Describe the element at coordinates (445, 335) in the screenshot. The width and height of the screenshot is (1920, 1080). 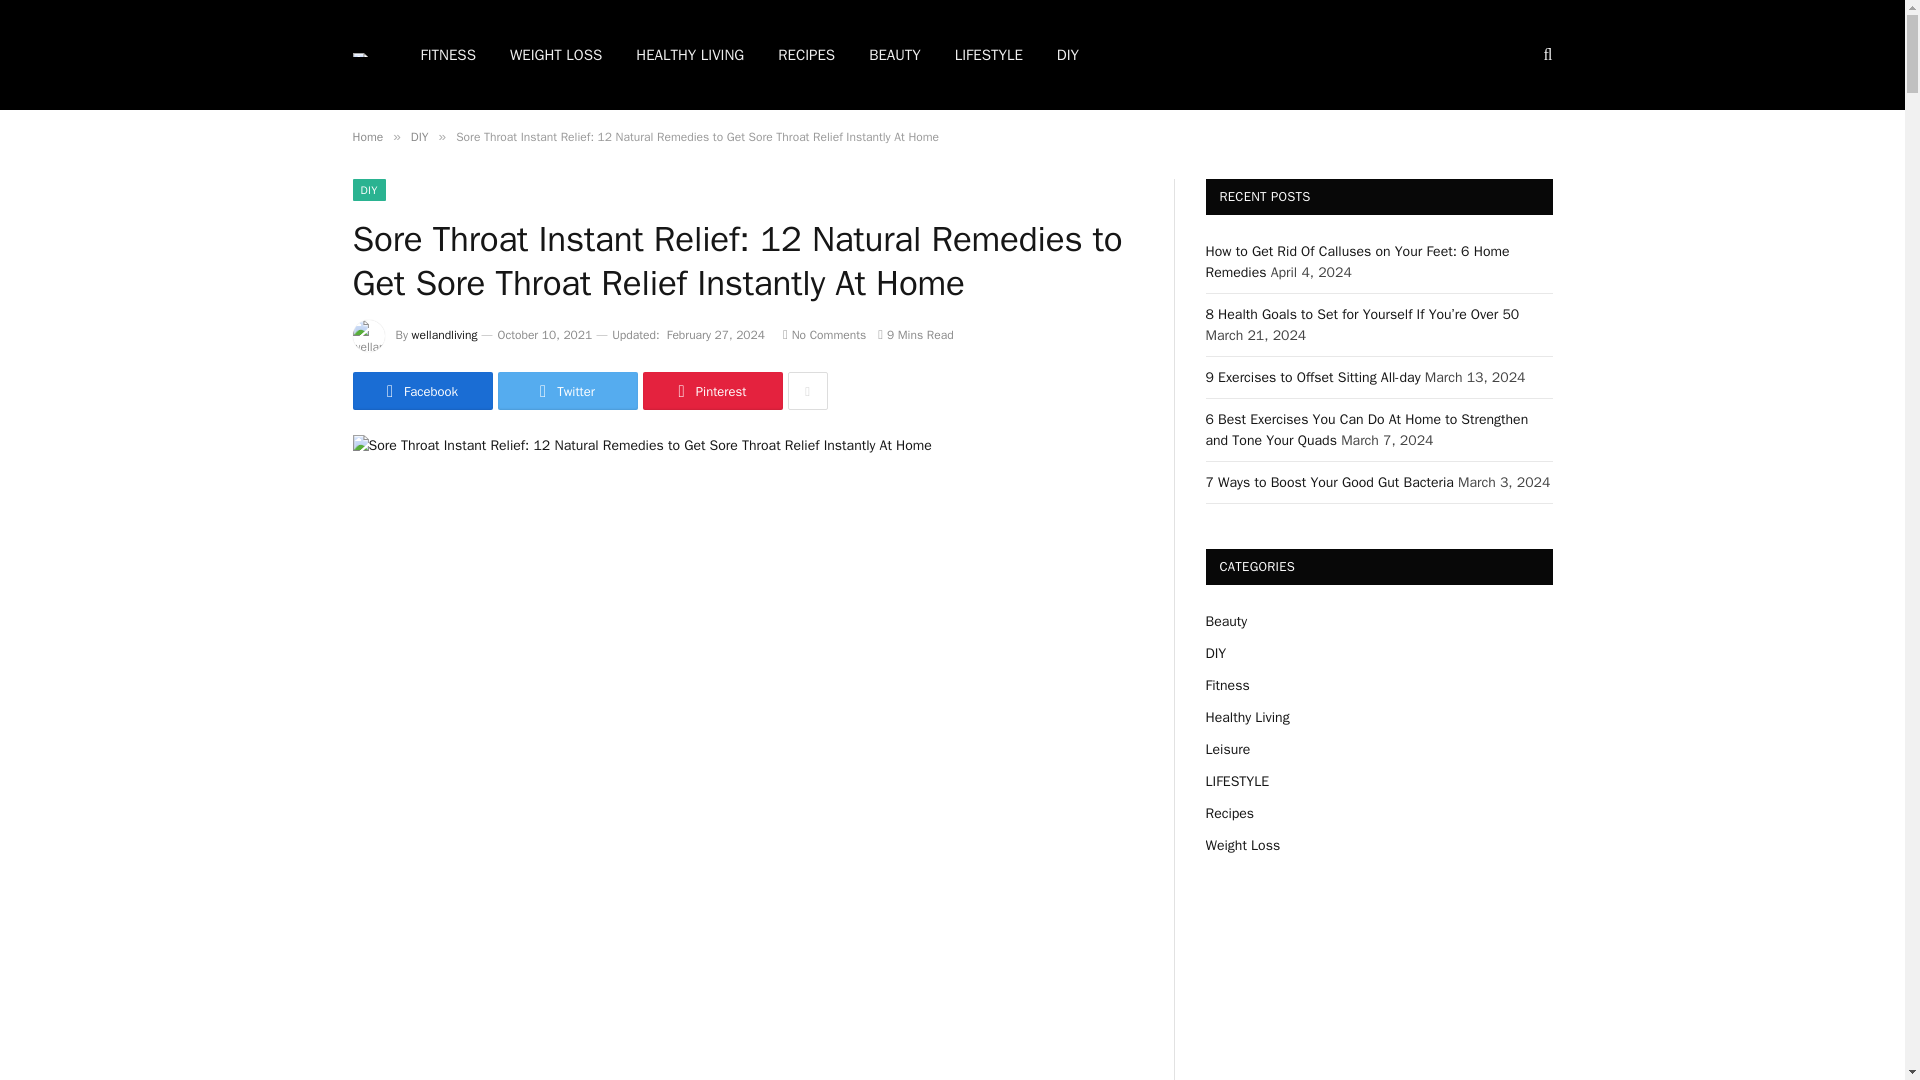
I see `wellandliving` at that location.